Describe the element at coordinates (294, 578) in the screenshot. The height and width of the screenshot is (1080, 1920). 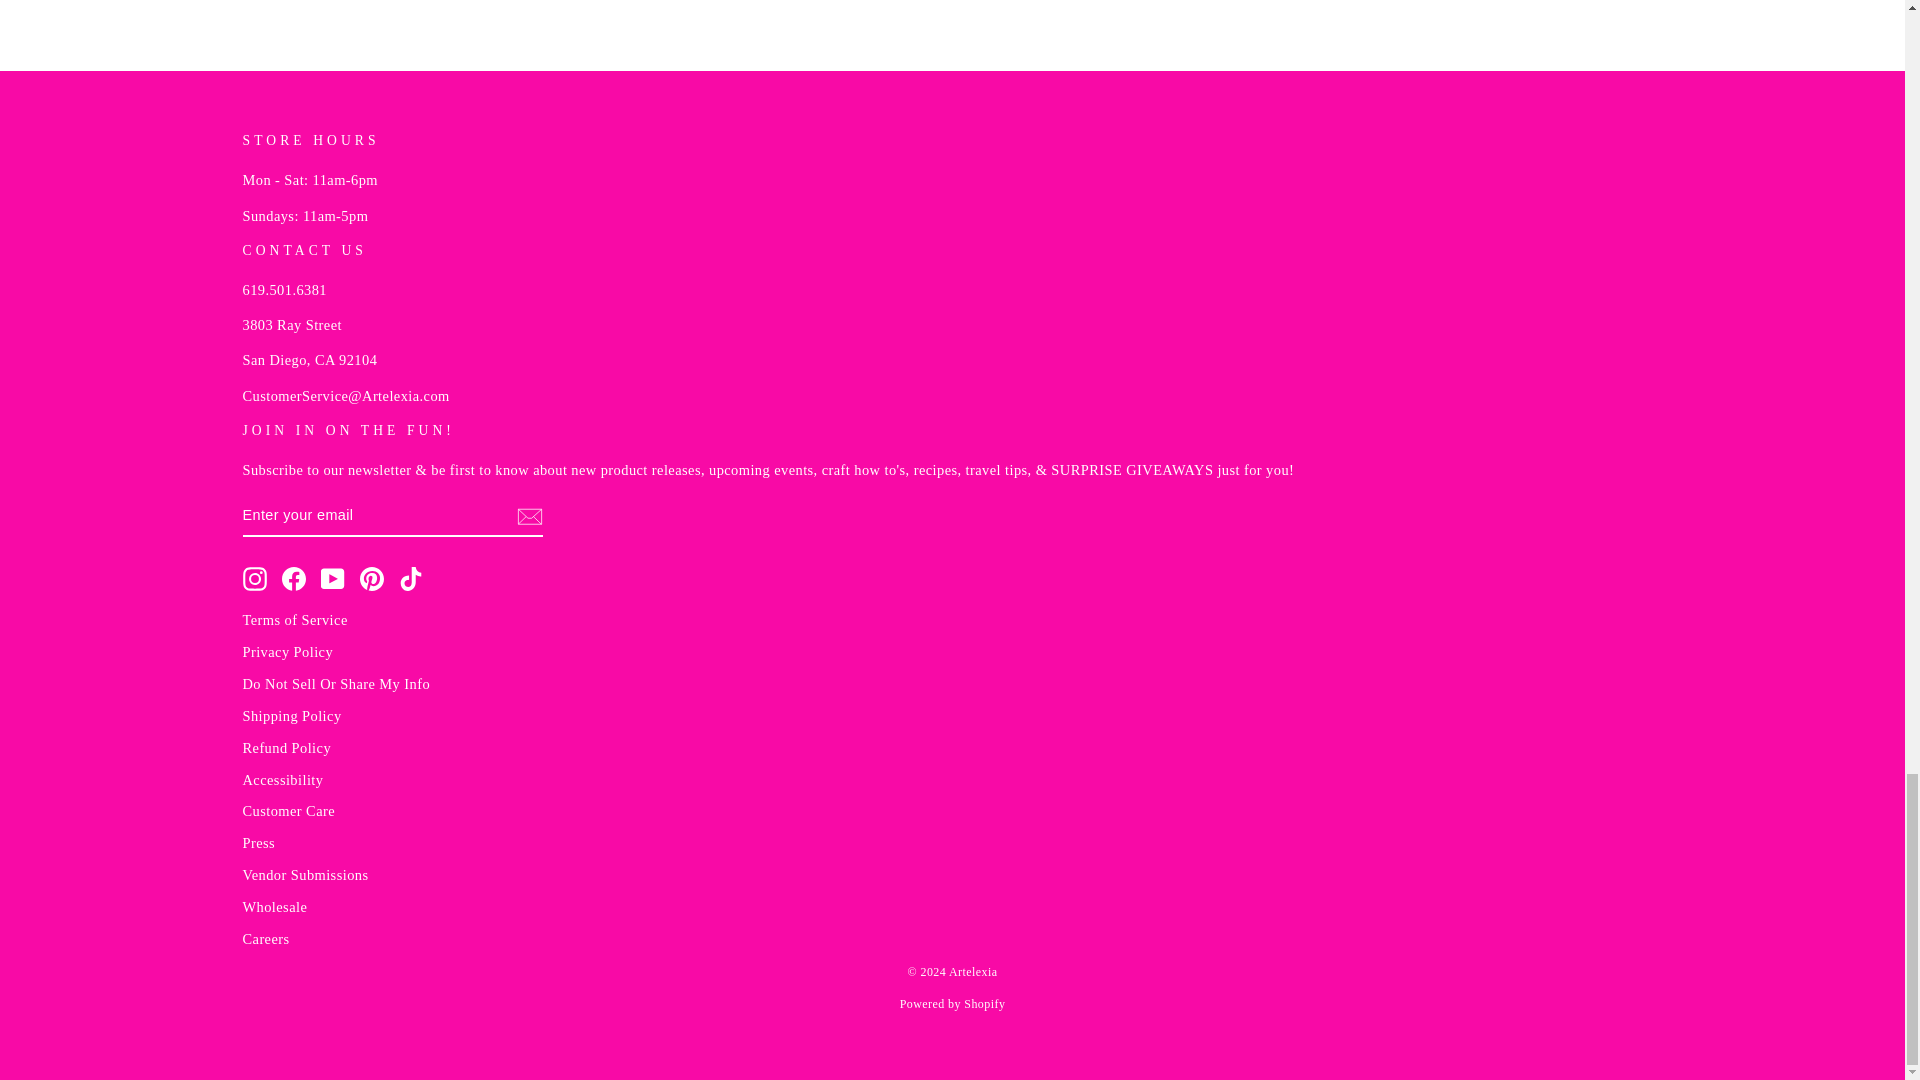
I see `Artelexia on Facebook` at that location.